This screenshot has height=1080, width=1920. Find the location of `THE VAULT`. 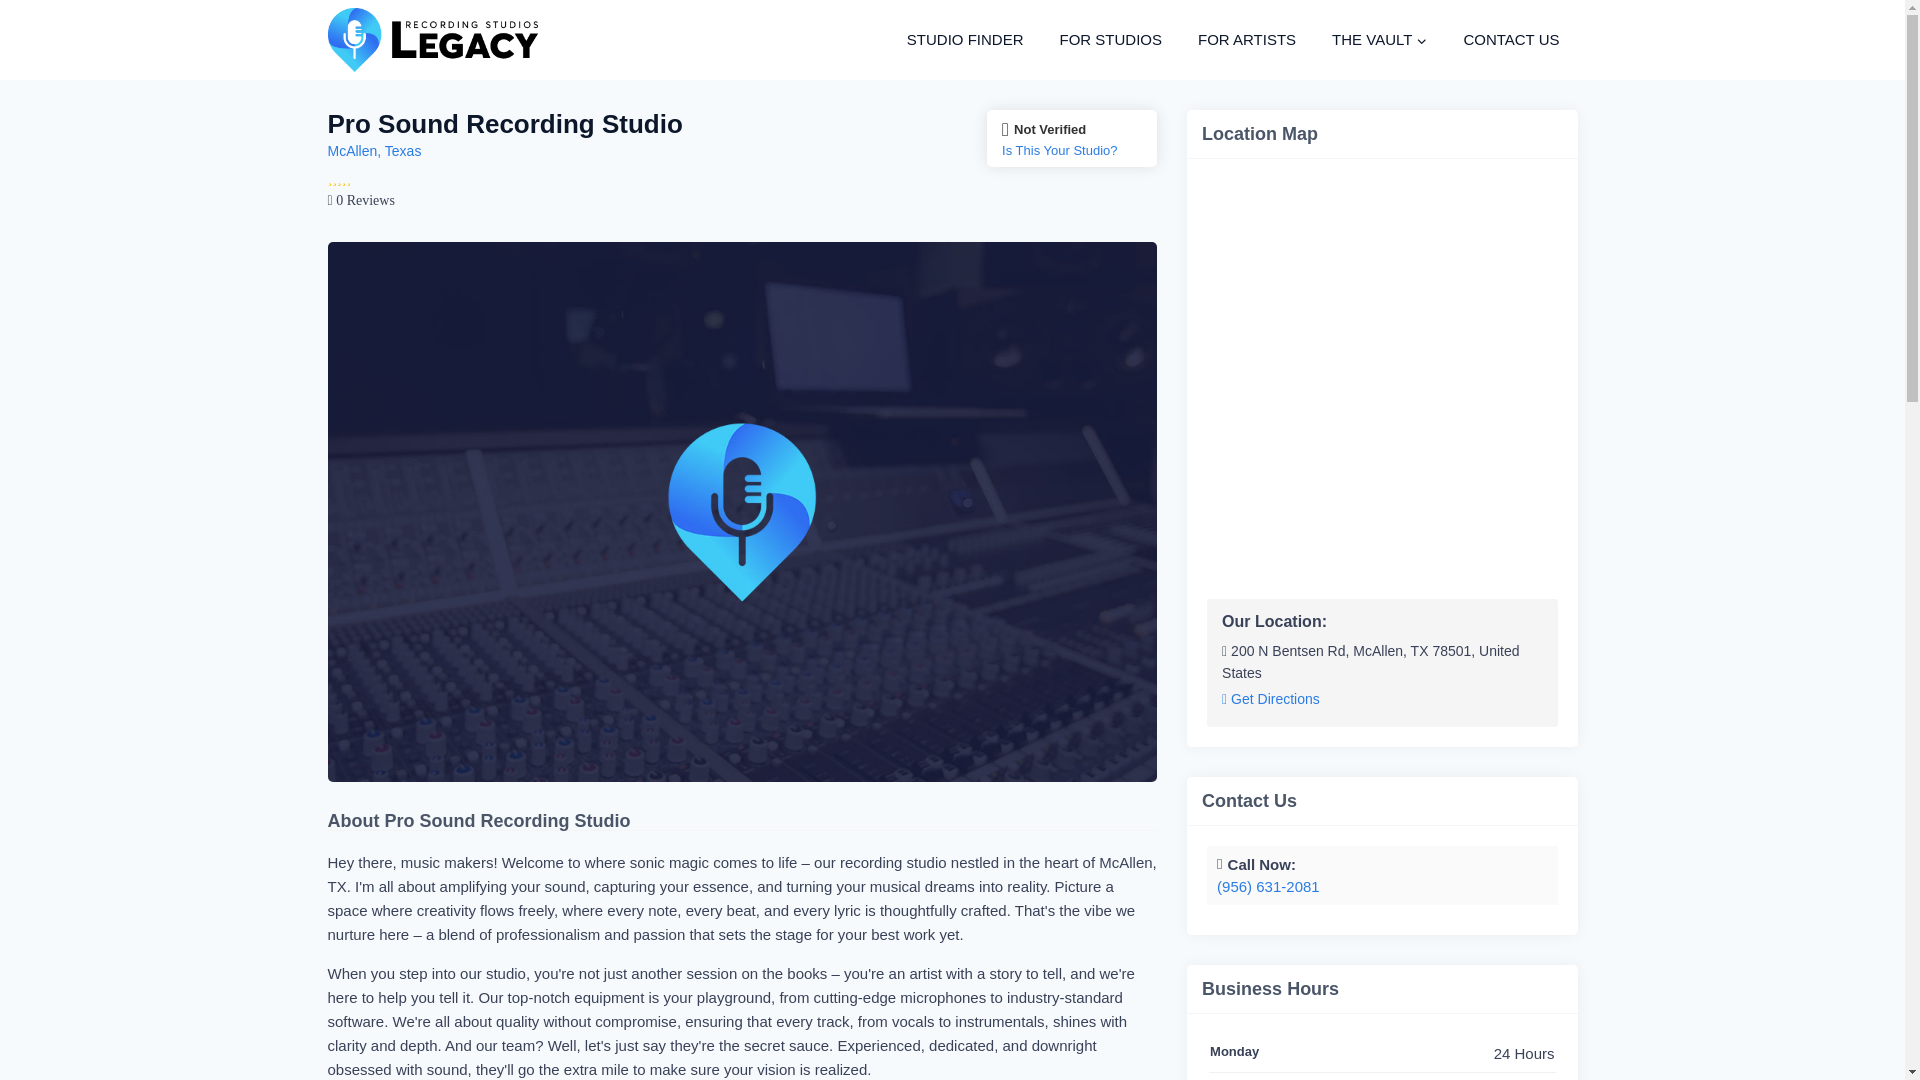

THE VAULT is located at coordinates (1379, 40).